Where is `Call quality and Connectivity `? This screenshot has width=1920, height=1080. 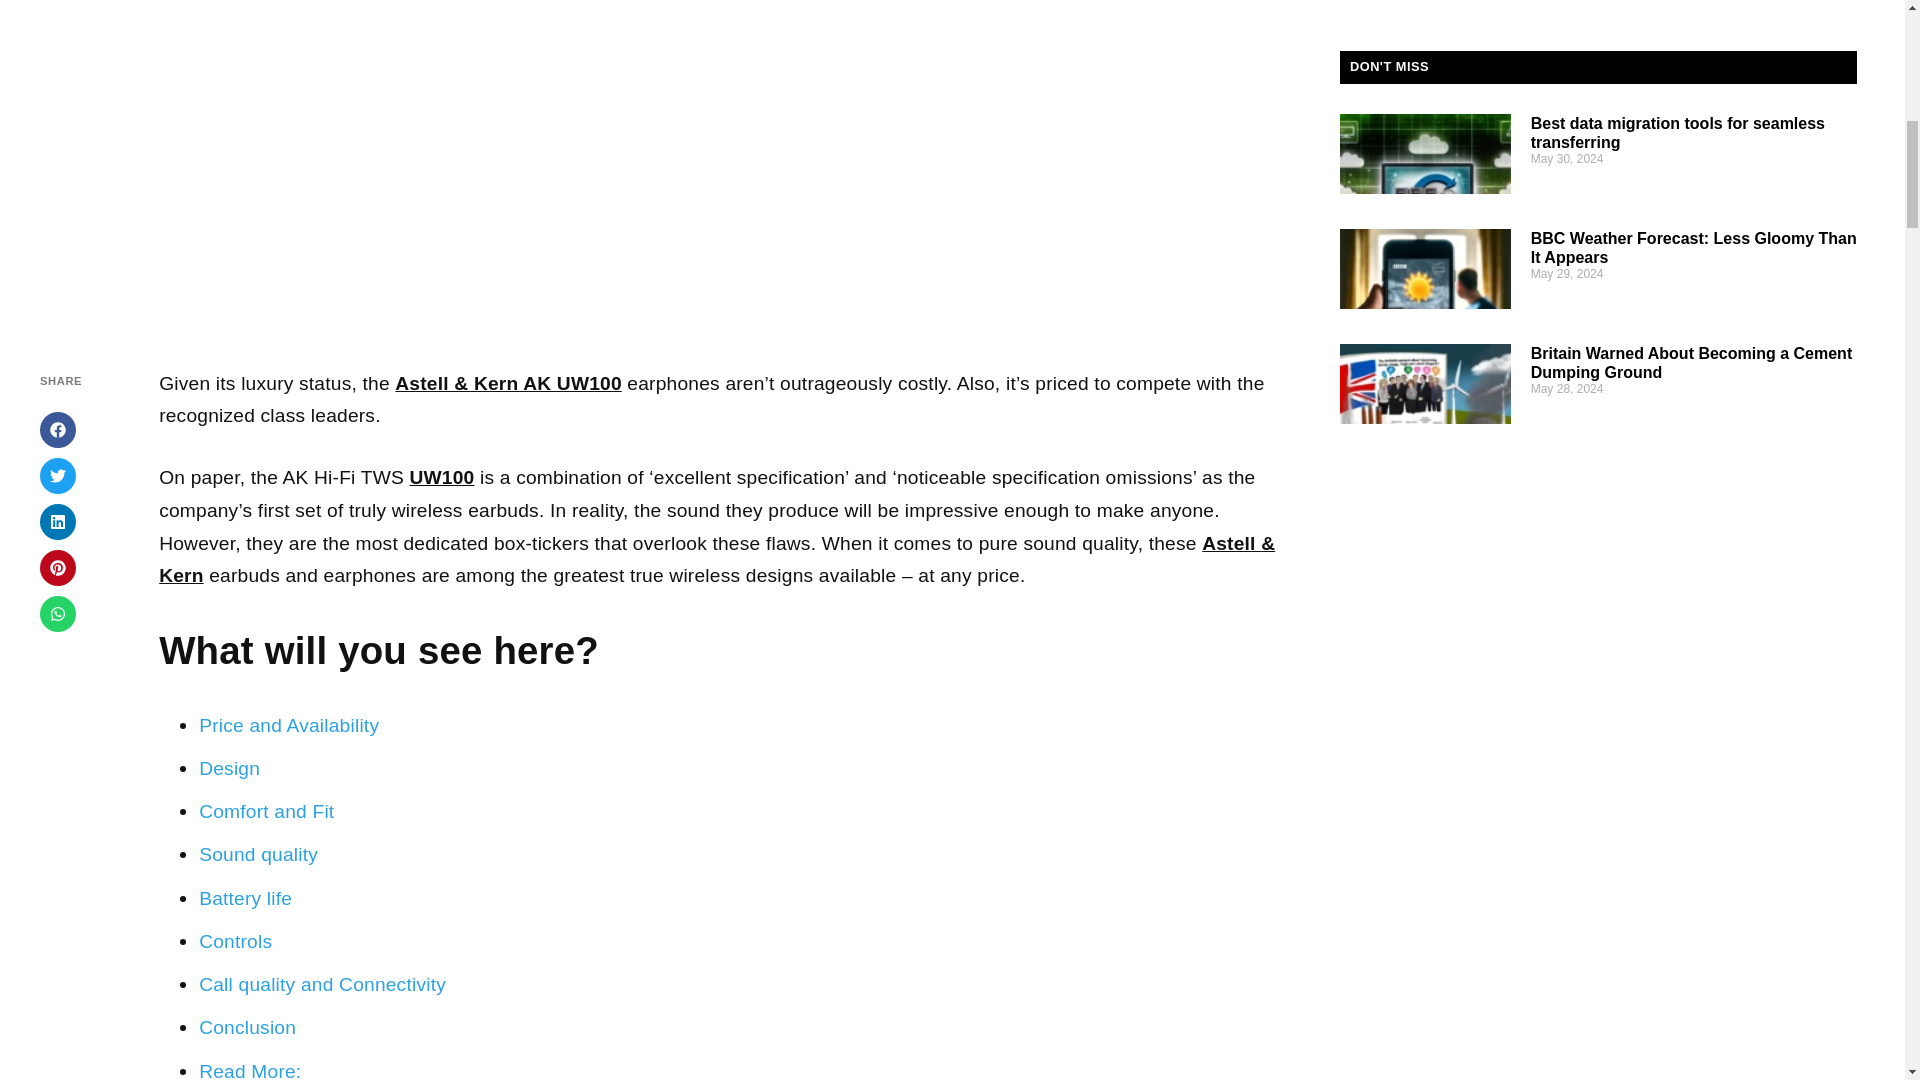 Call quality and Connectivity  is located at coordinates (325, 984).